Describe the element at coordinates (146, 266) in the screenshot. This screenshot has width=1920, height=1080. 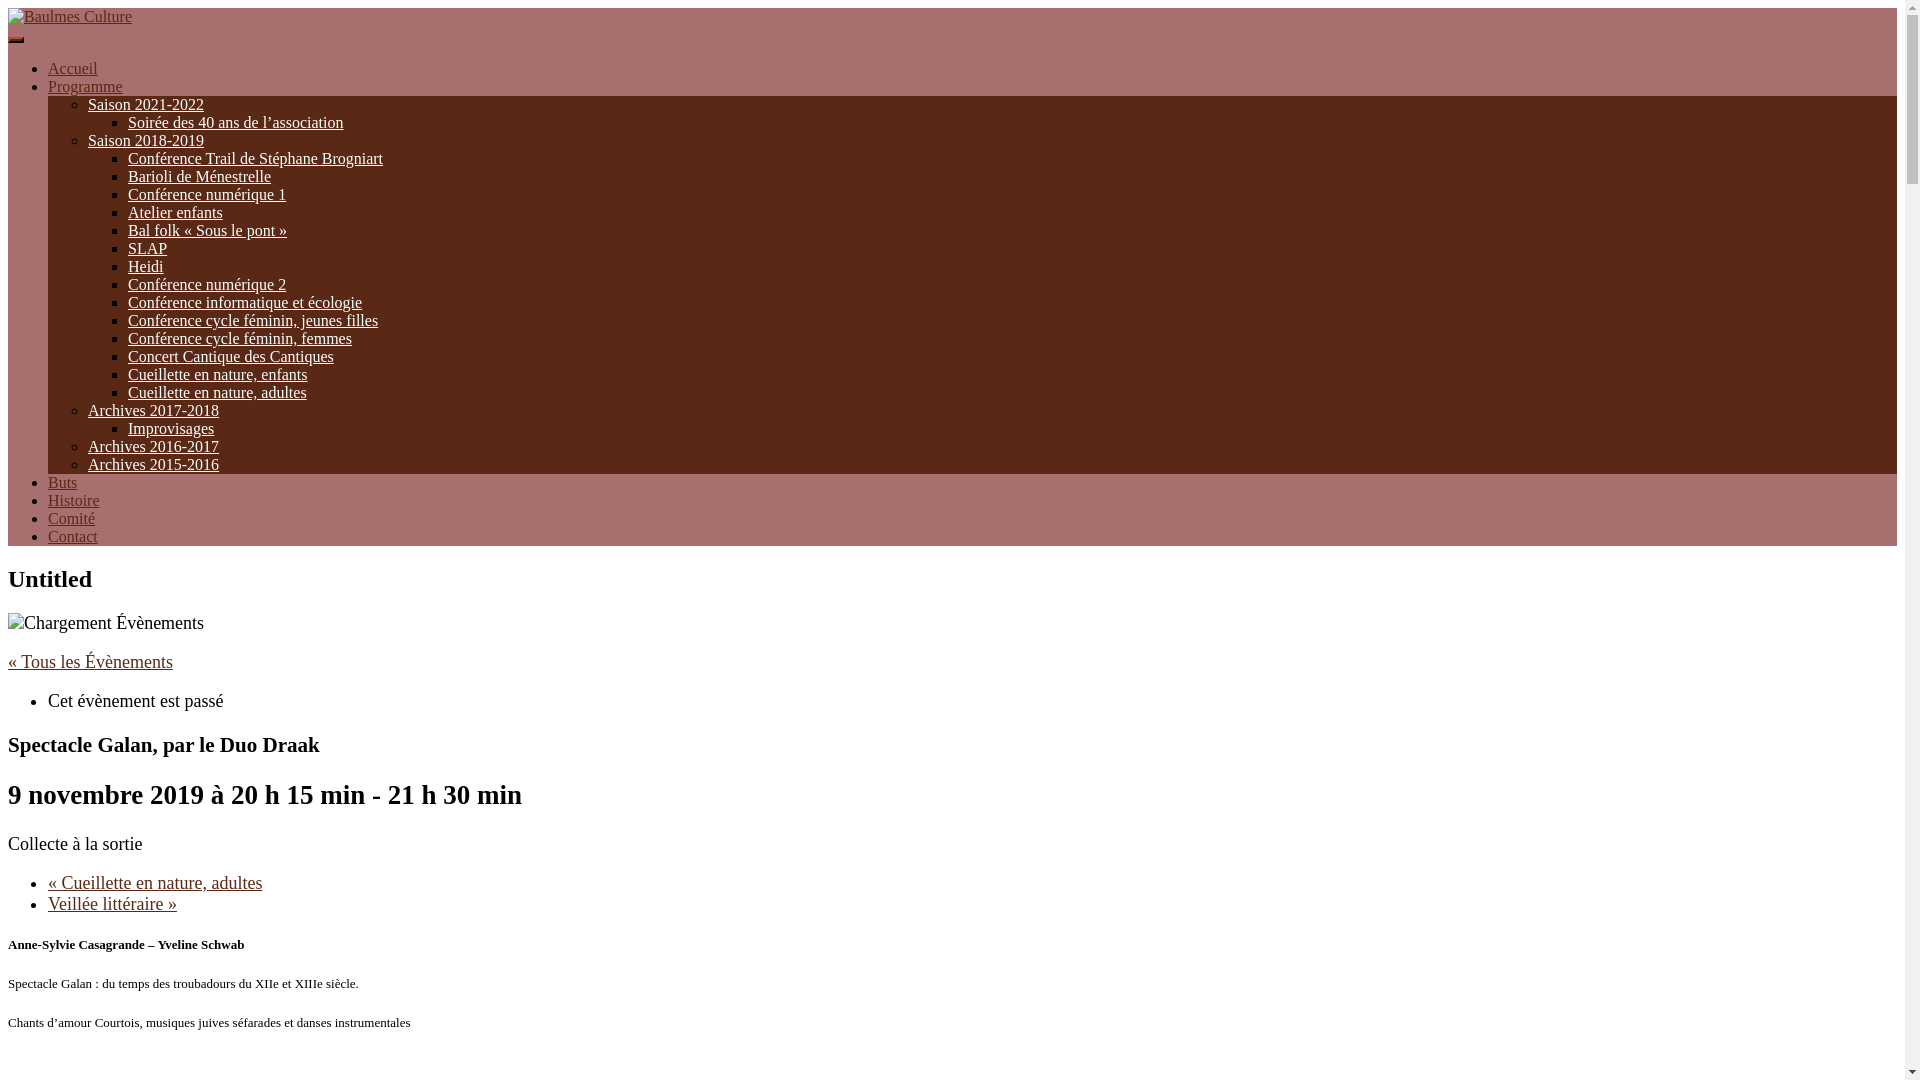
I see `Heidi` at that location.